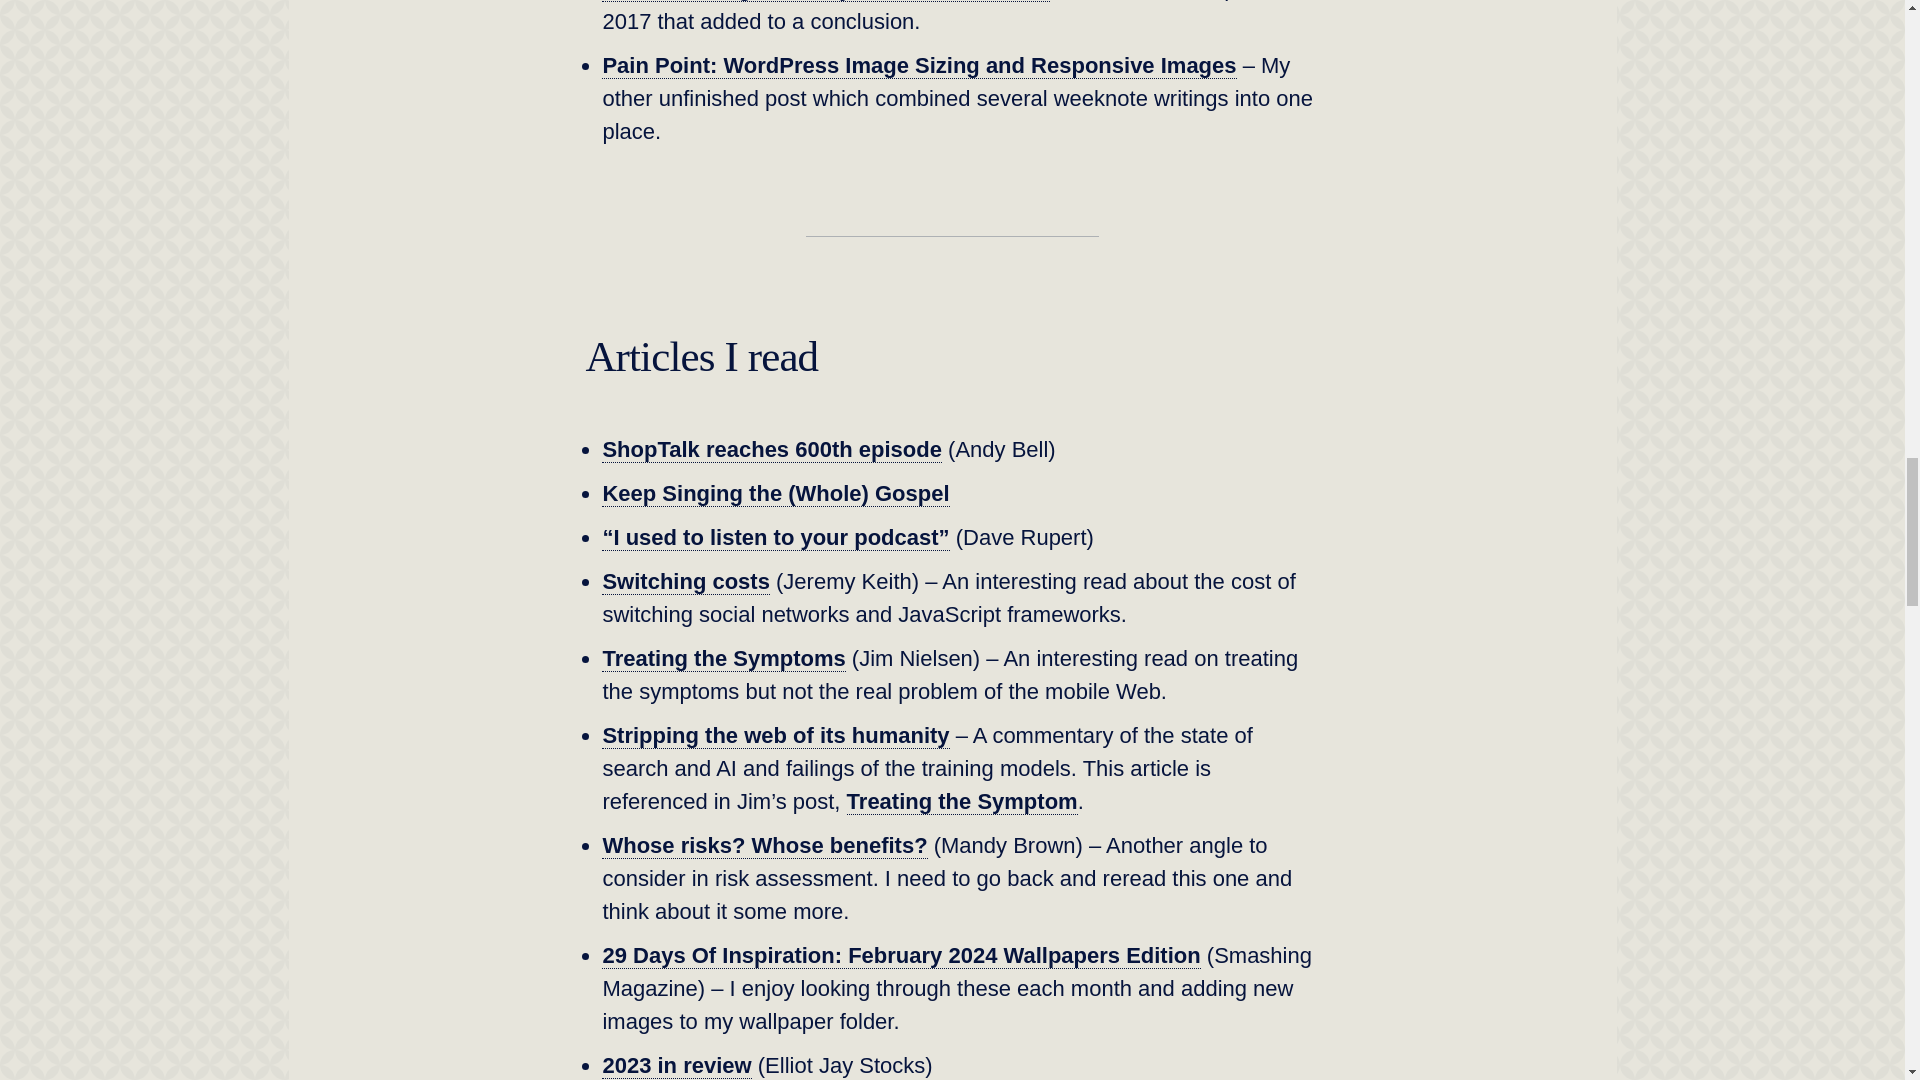 Image resolution: width=1920 pixels, height=1080 pixels. I want to click on 2023 in review, so click(676, 1066).